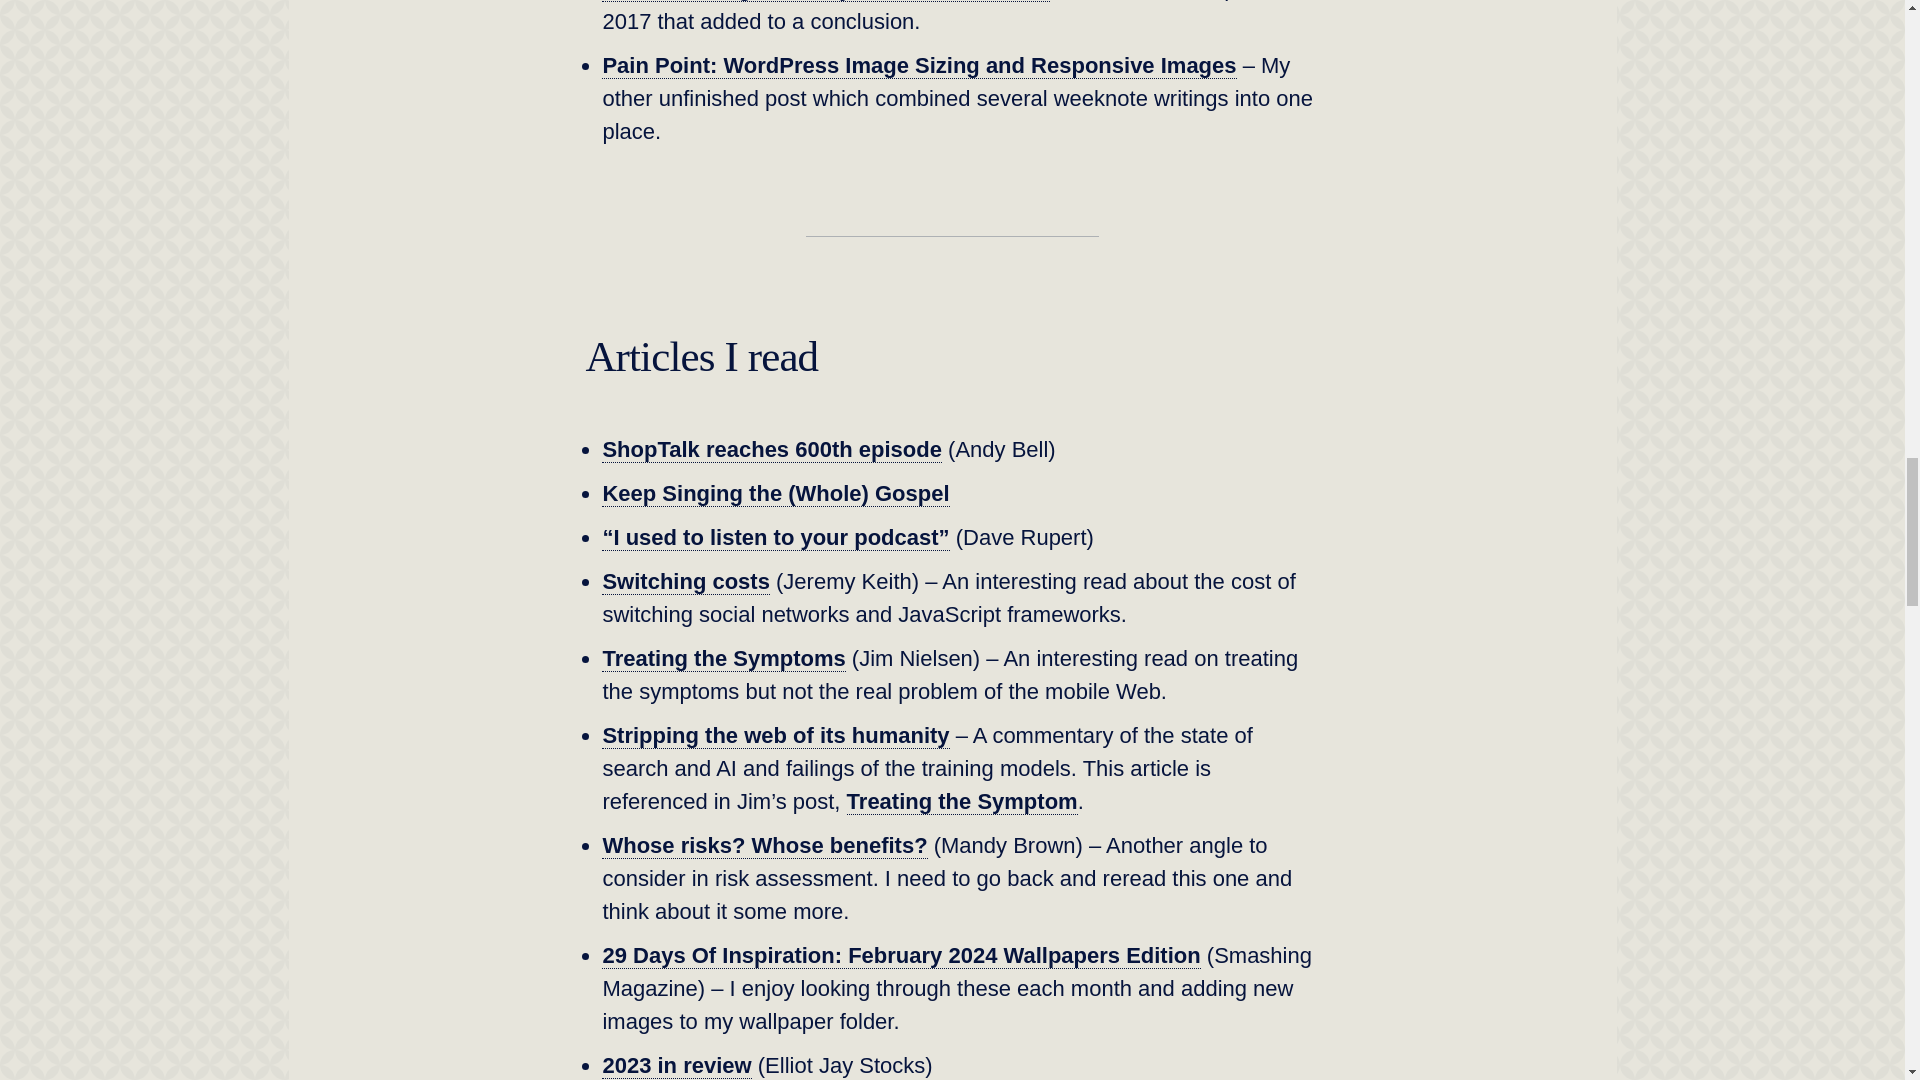 Image resolution: width=1920 pixels, height=1080 pixels. I want to click on 2023 in review, so click(676, 1066).